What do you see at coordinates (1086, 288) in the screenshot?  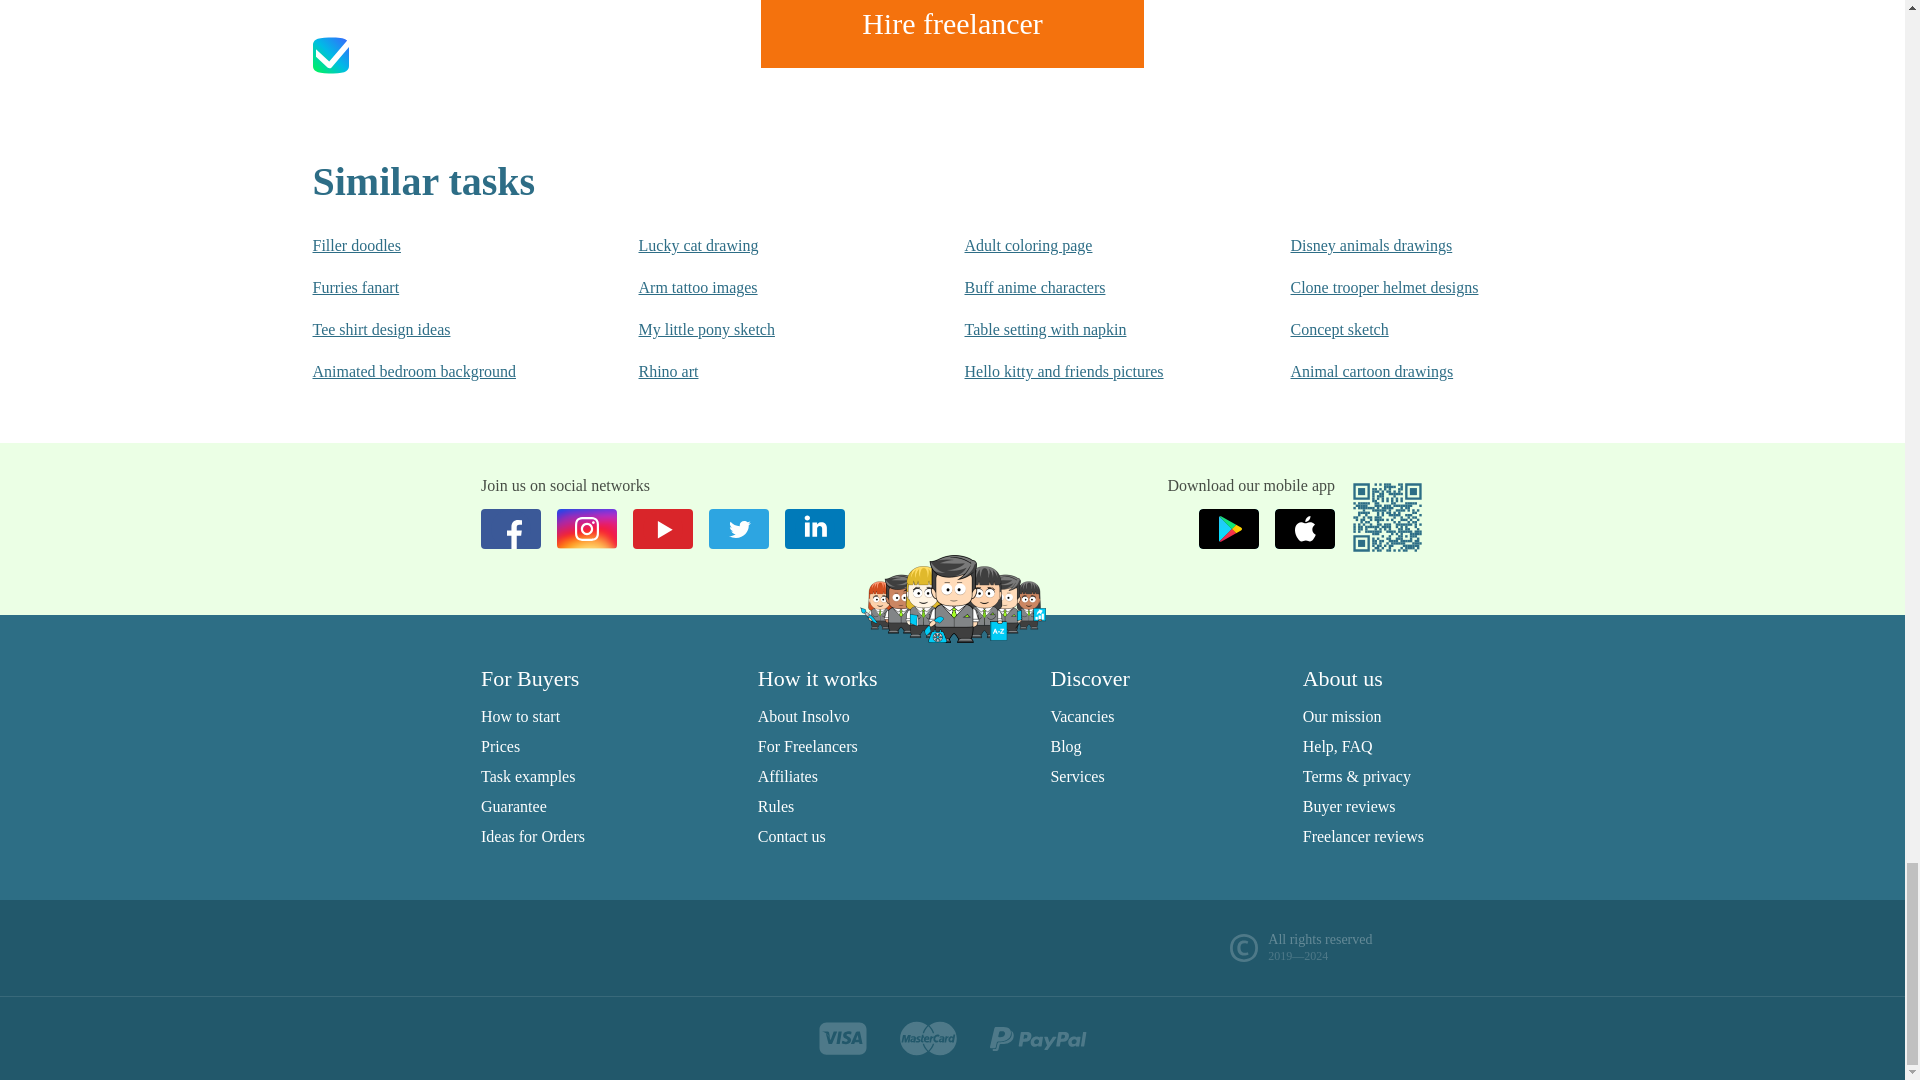 I see `Buff anime characters` at bounding box center [1086, 288].